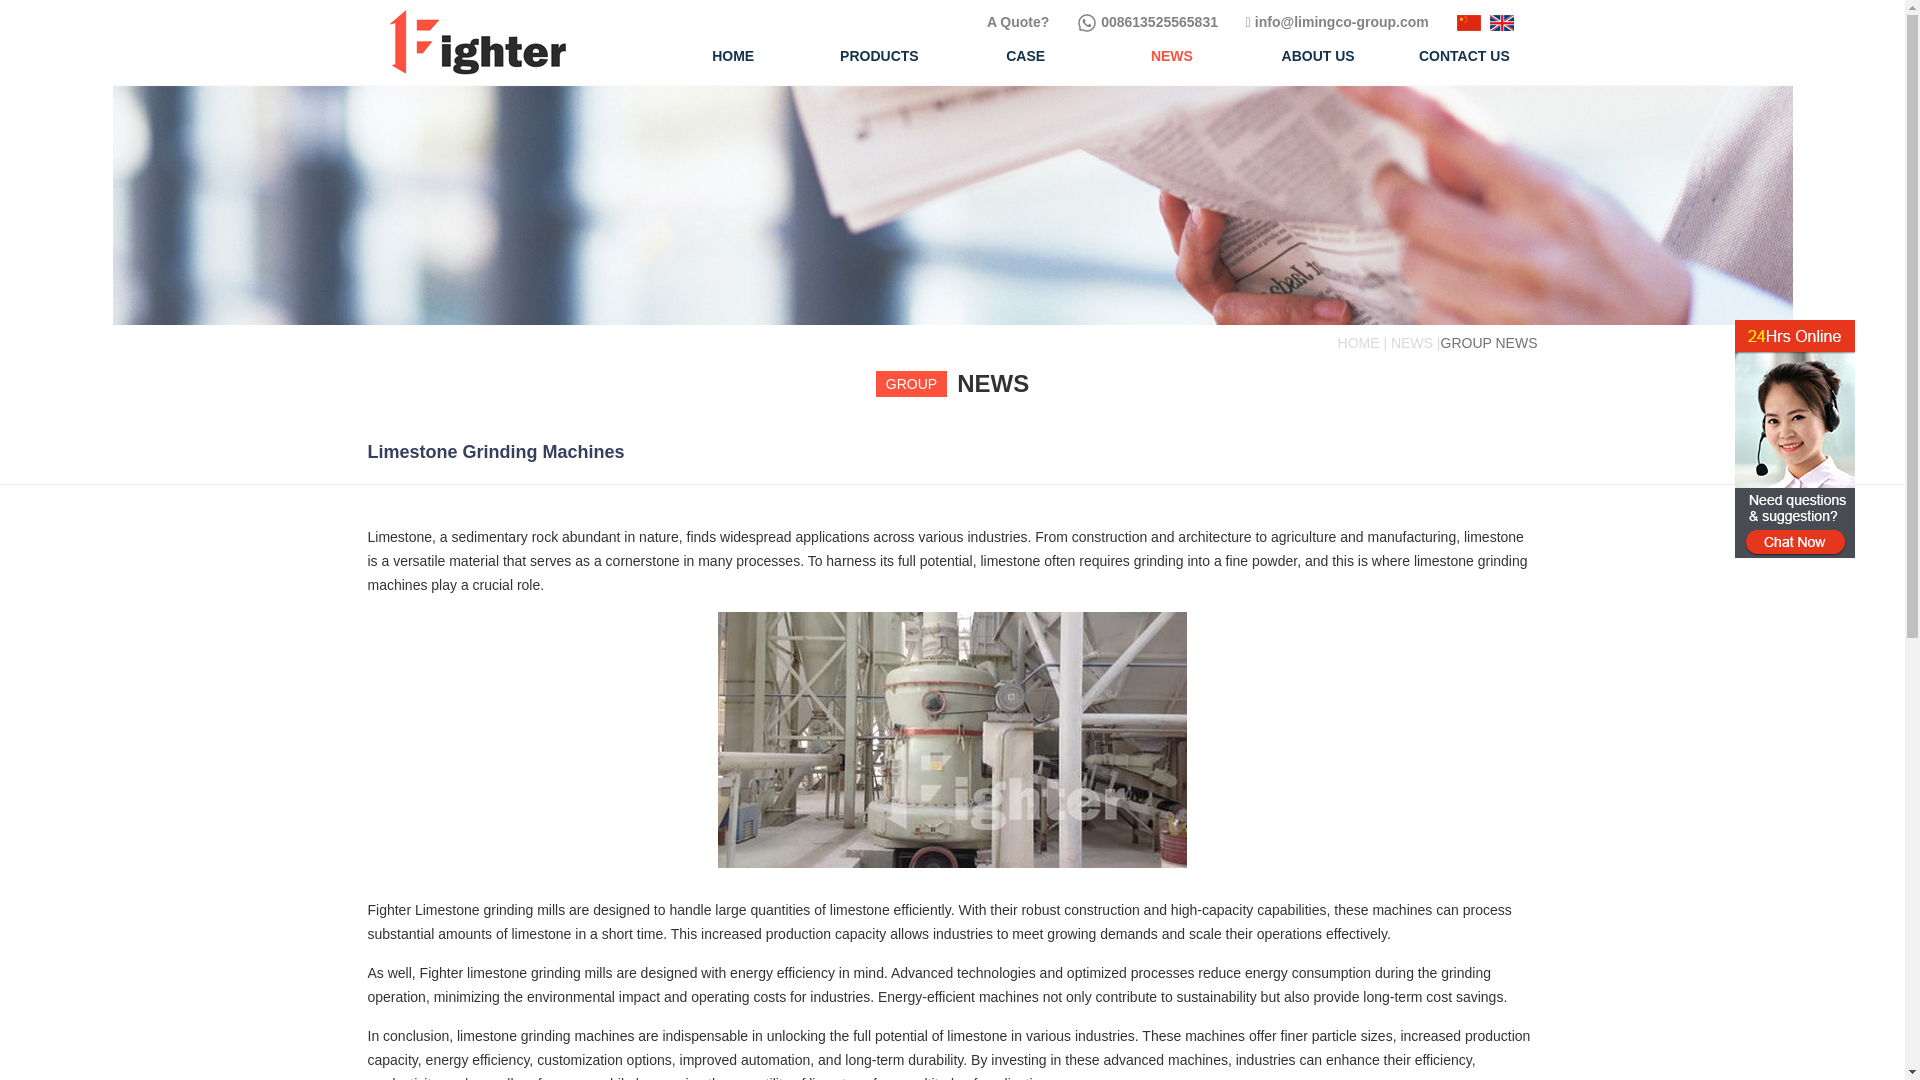 This screenshot has width=1920, height=1080. Describe the element at coordinates (1019, 22) in the screenshot. I see `A Quote?` at that location.